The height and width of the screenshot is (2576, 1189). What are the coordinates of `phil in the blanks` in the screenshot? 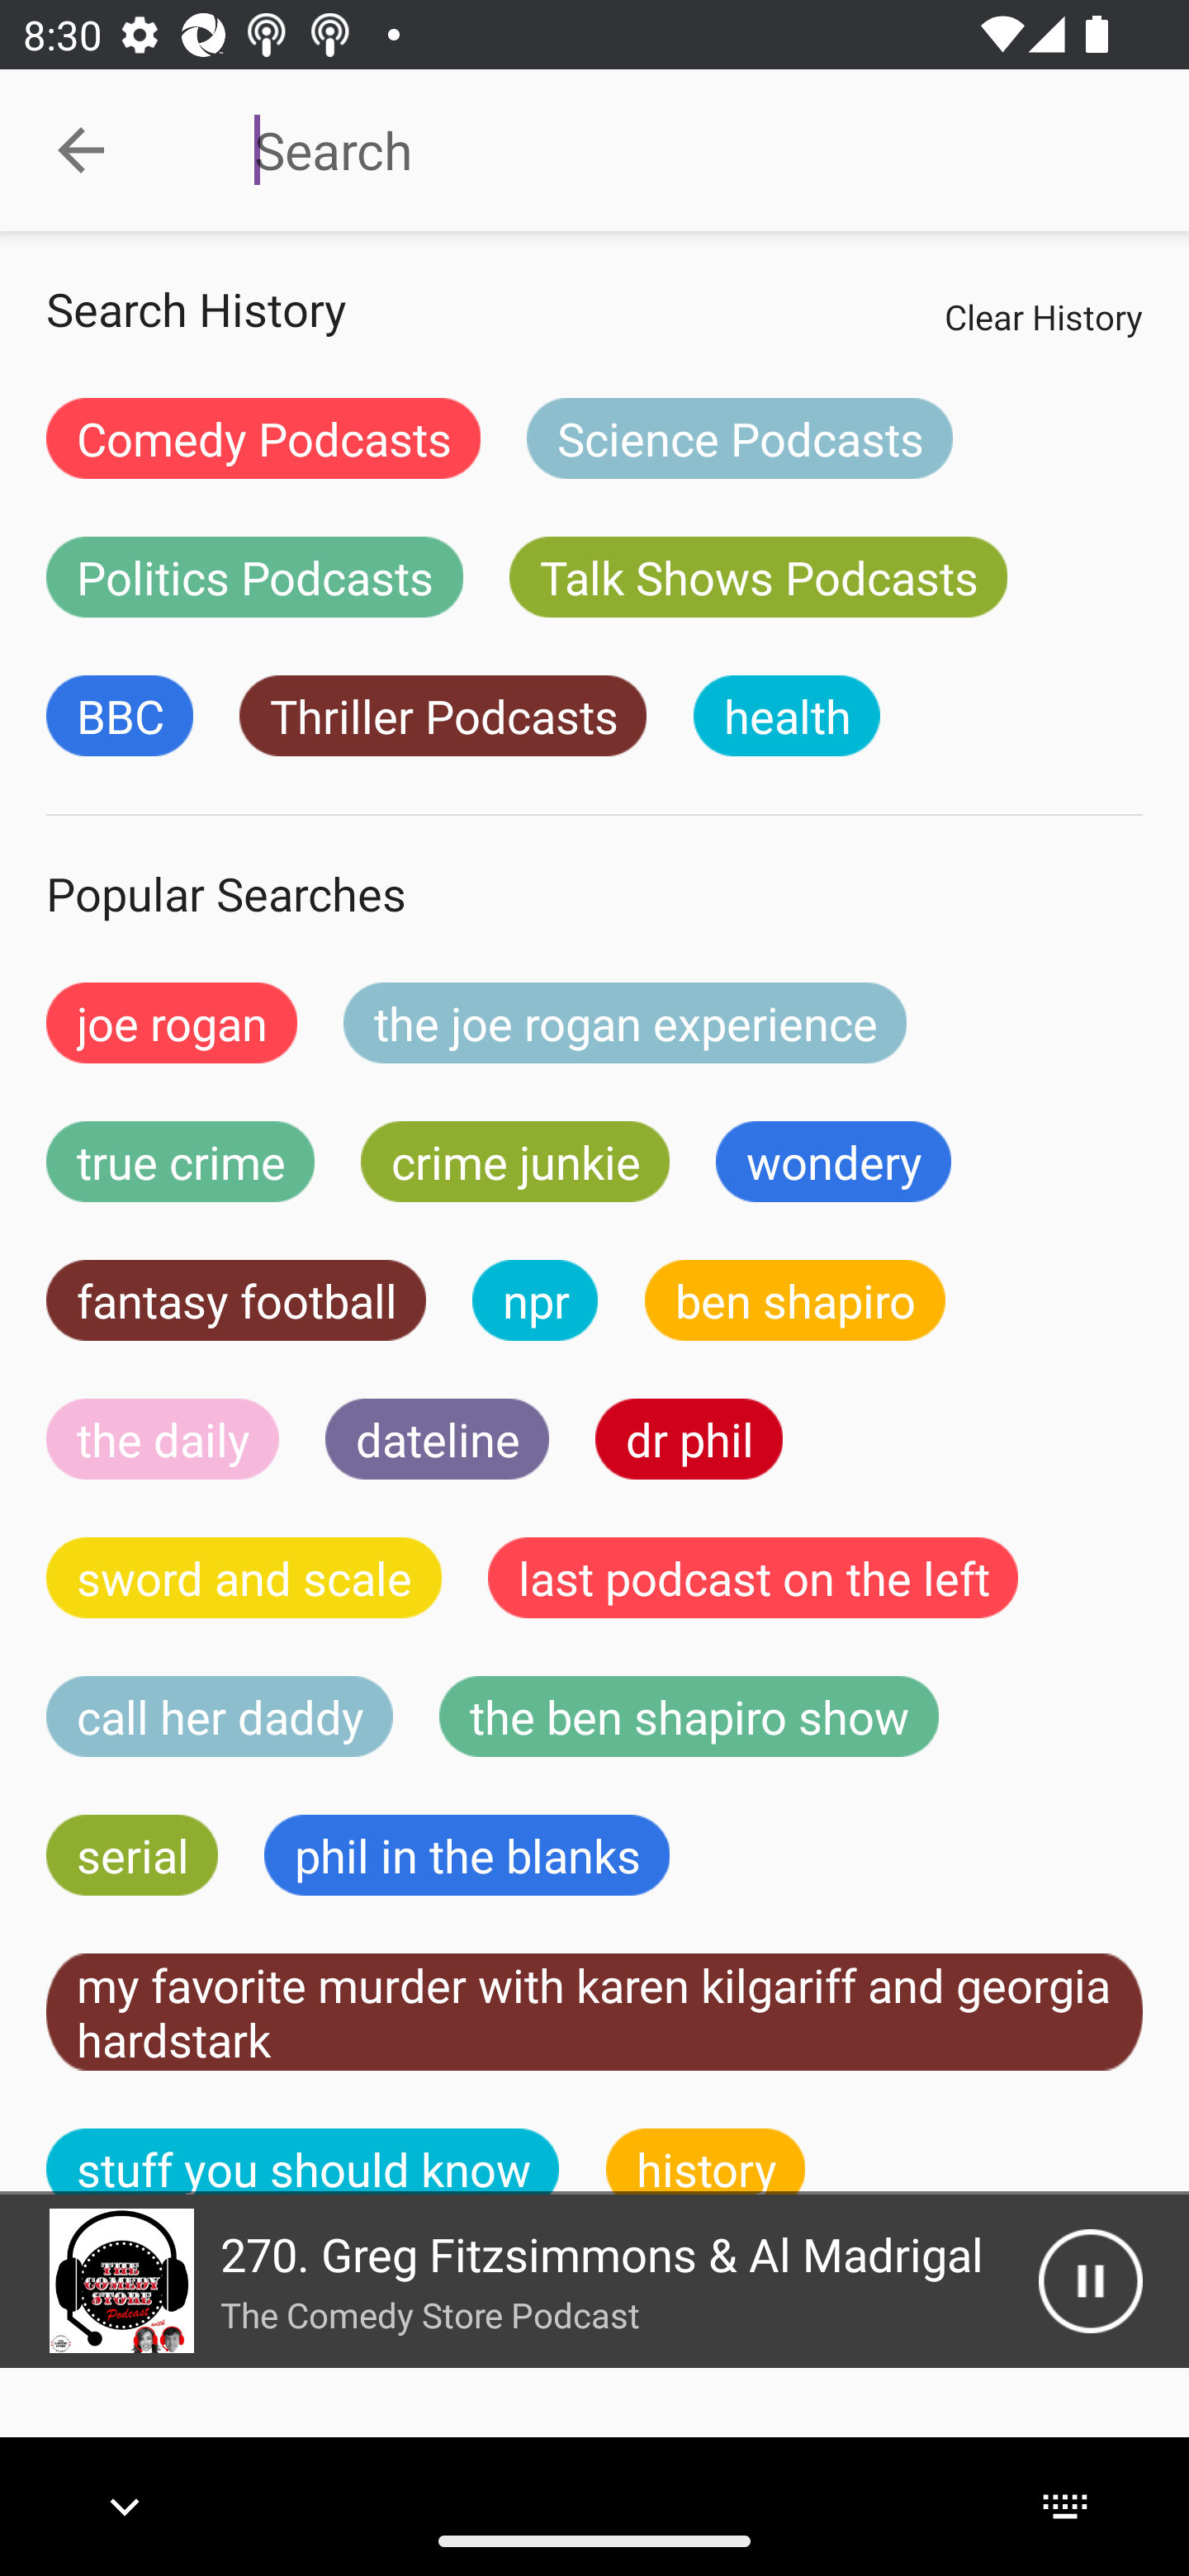 It's located at (466, 1854).